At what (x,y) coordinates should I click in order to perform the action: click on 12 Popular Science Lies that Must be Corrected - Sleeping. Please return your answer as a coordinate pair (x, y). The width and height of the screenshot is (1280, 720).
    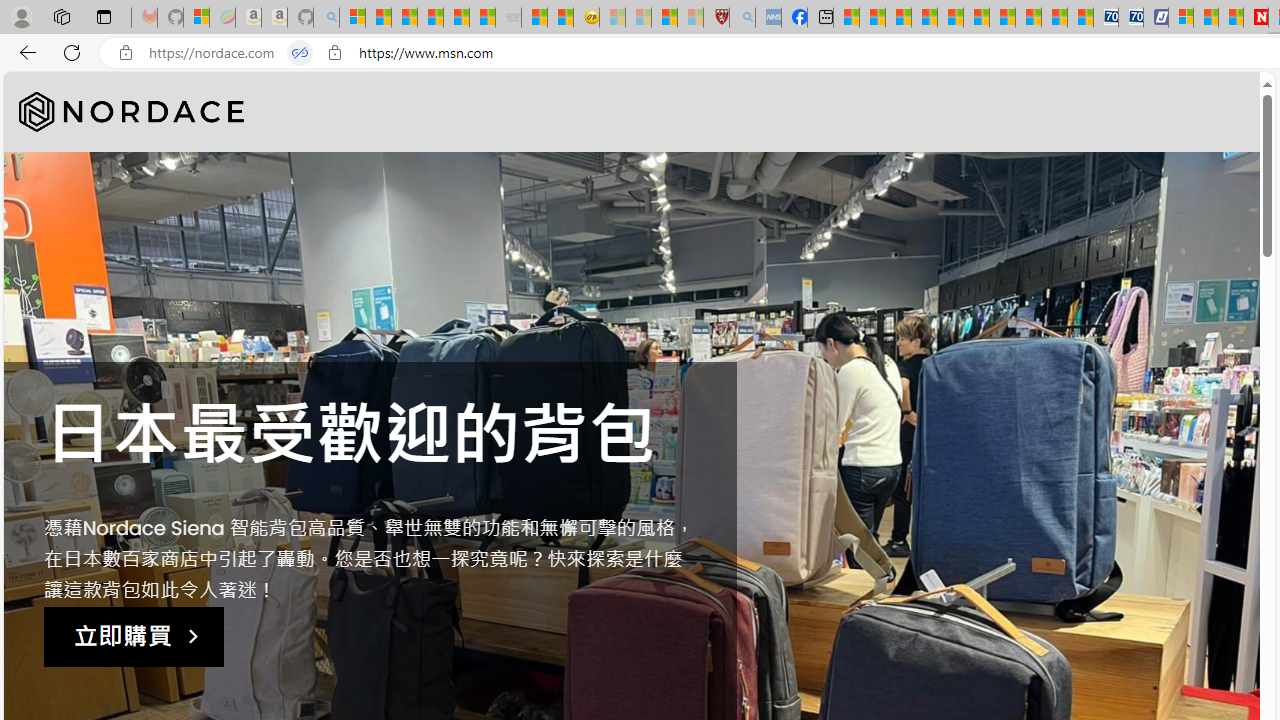
    Looking at the image, I should click on (690, 18).